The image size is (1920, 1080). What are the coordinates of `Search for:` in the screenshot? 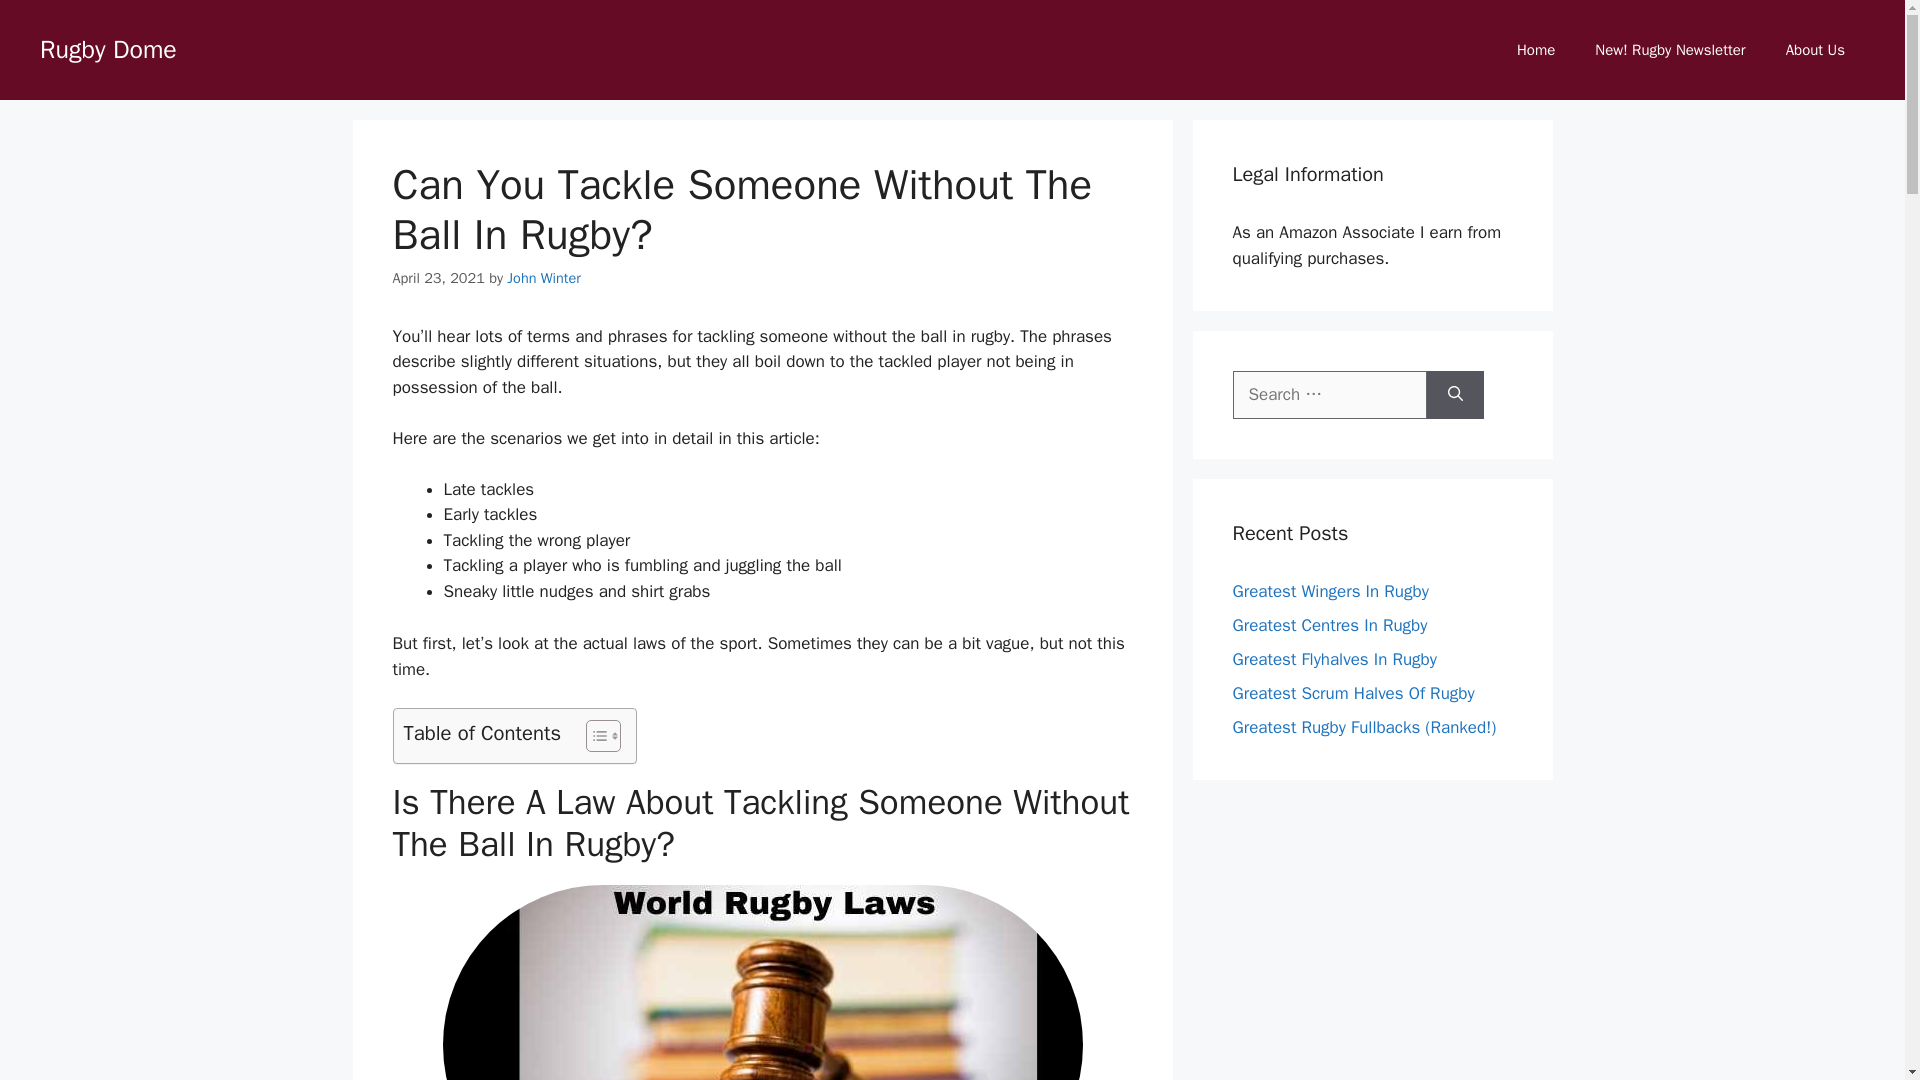 It's located at (1329, 395).